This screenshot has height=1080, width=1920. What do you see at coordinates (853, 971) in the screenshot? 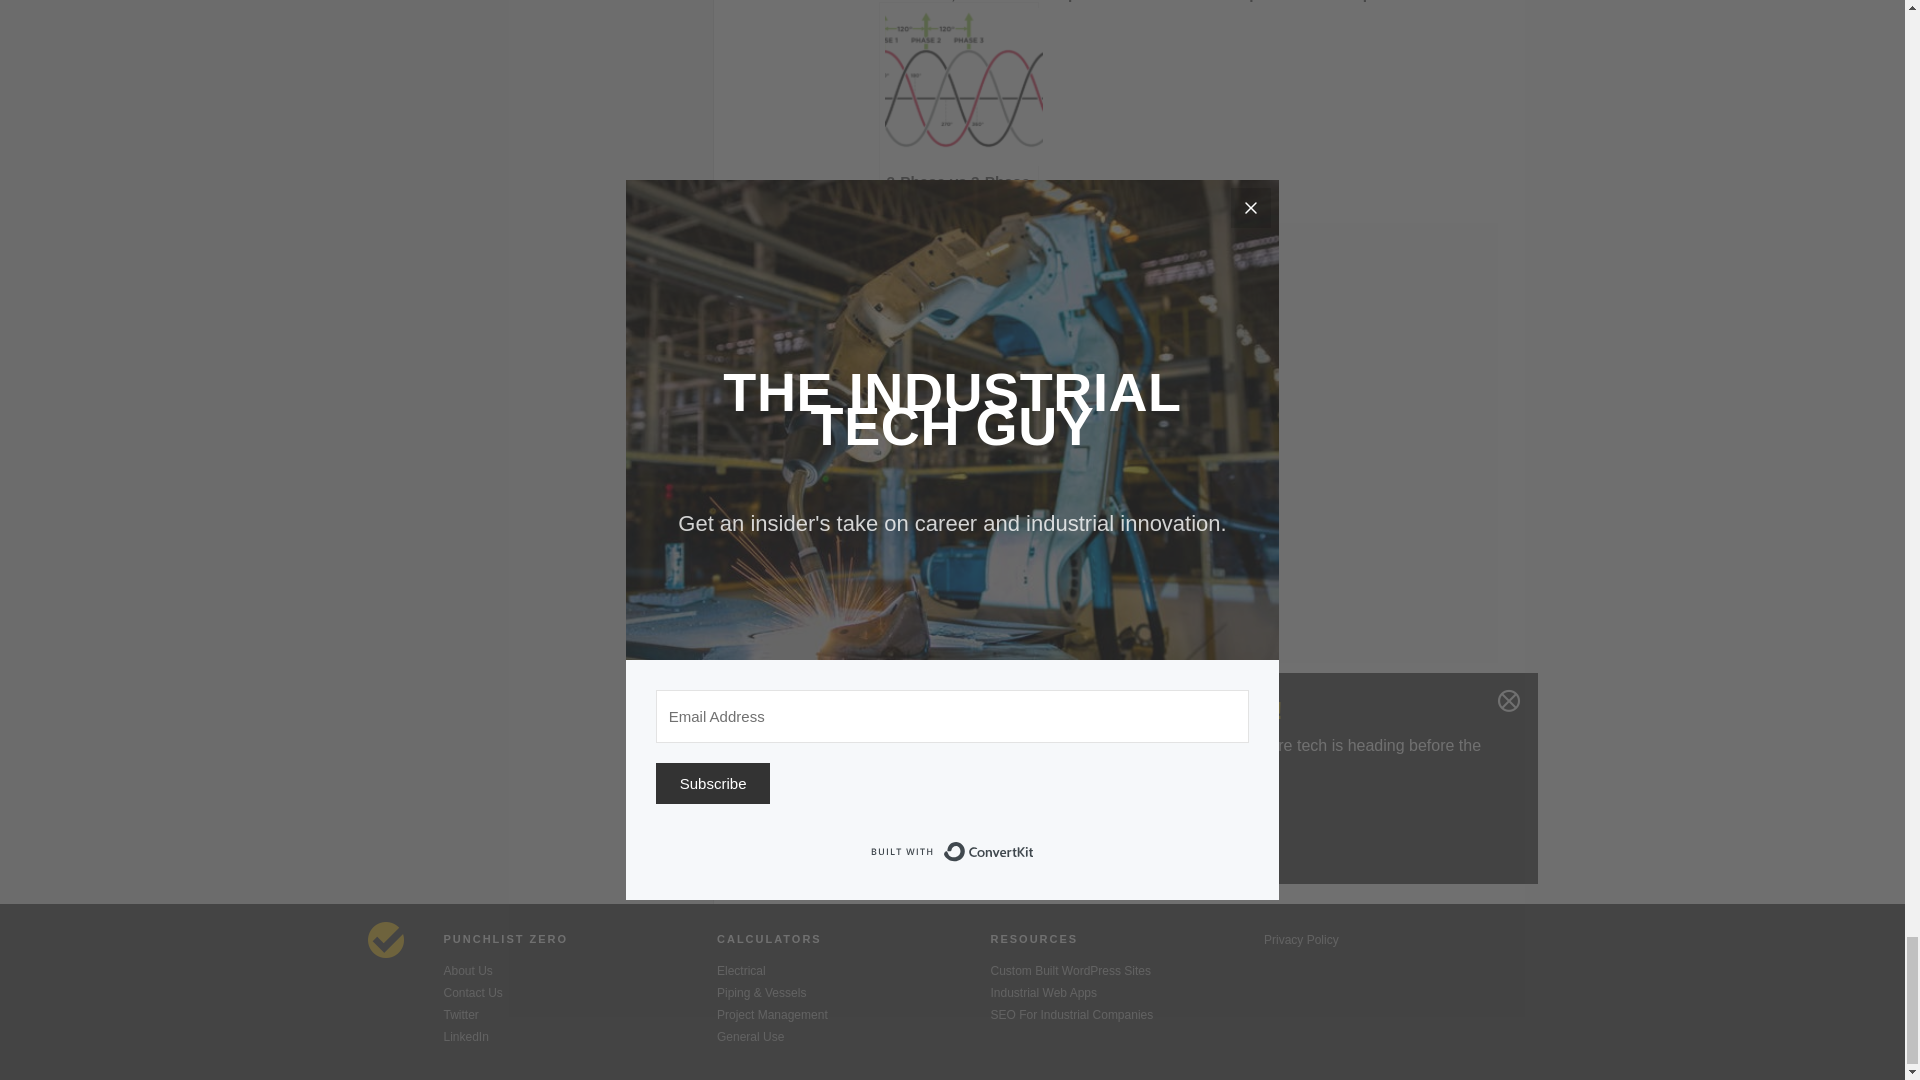
I see `Electrical Calculators` at bounding box center [853, 971].